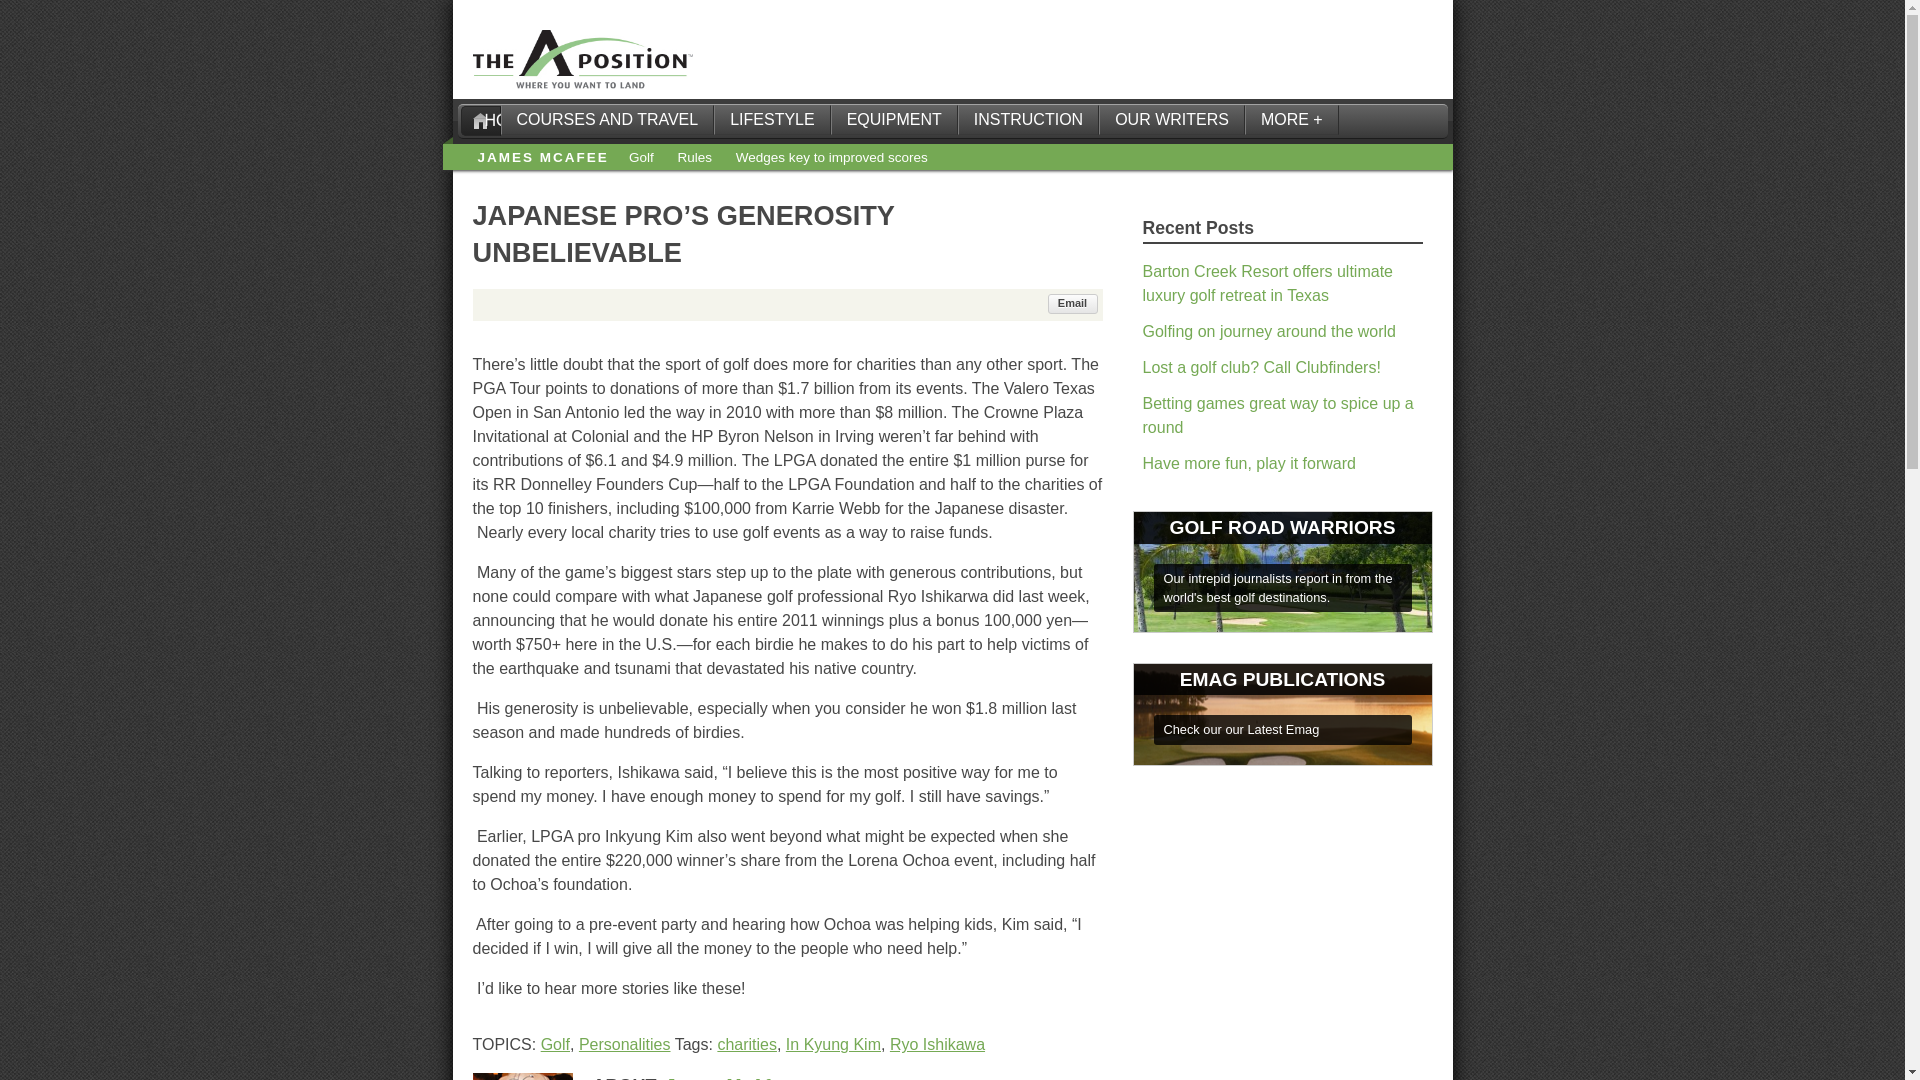 The width and height of the screenshot is (1920, 1080). Describe the element at coordinates (1171, 120) in the screenshot. I see `OUR WRITERS` at that location.